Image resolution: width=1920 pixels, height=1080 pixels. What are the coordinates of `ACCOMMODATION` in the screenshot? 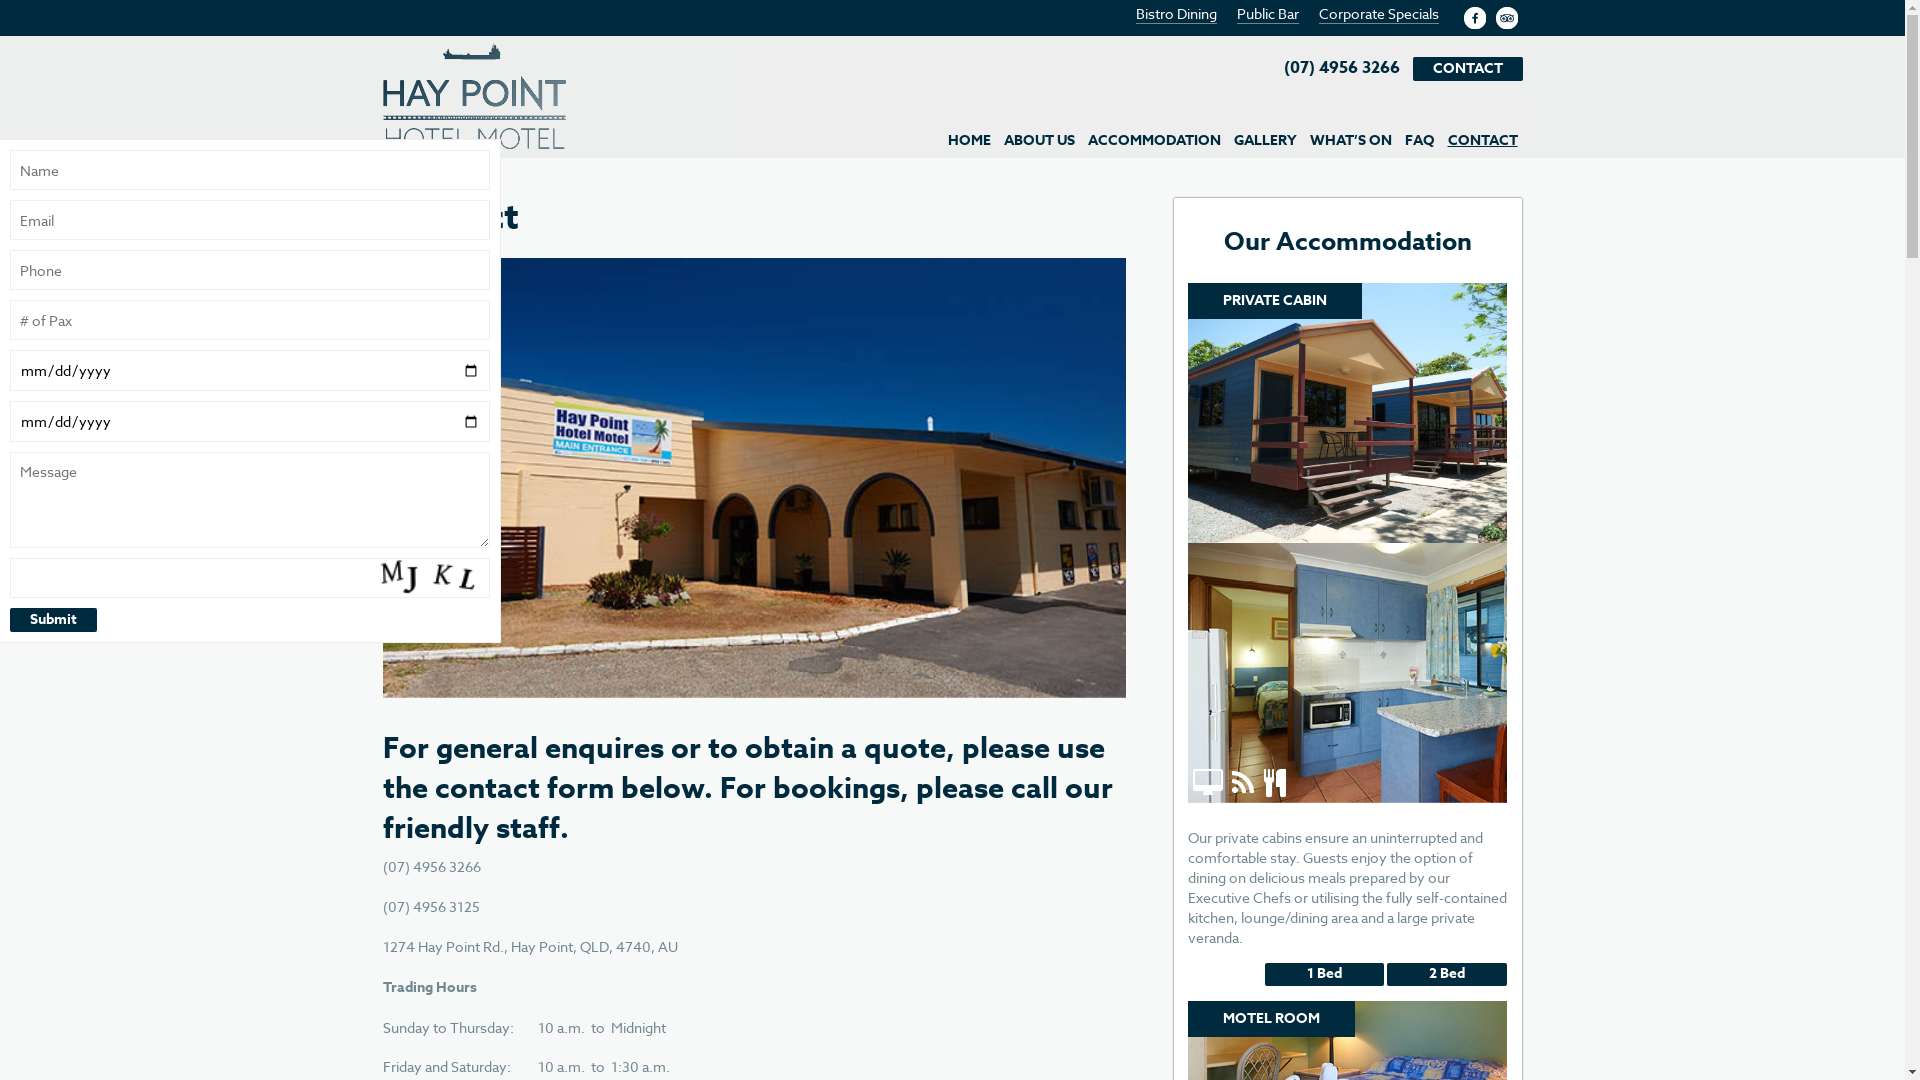 It's located at (1154, 140).